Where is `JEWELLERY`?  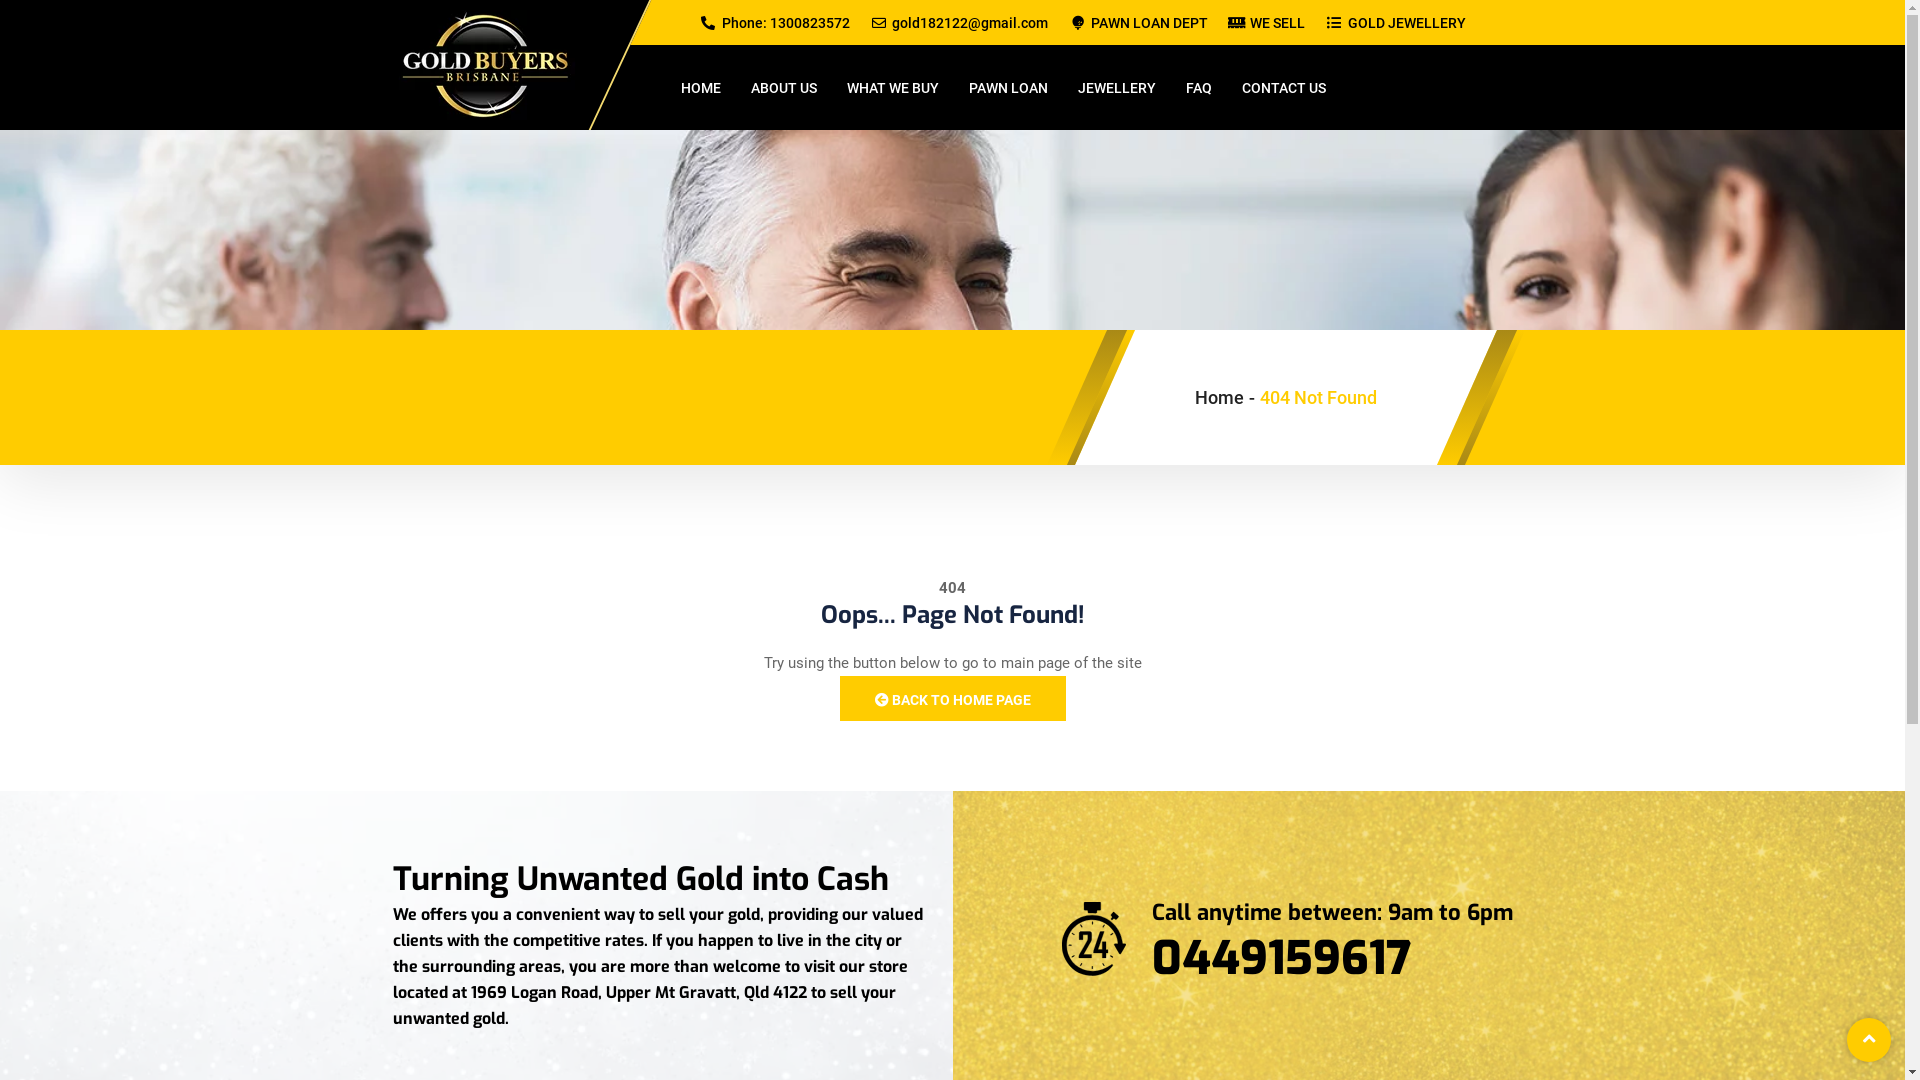 JEWELLERY is located at coordinates (1132, 88).